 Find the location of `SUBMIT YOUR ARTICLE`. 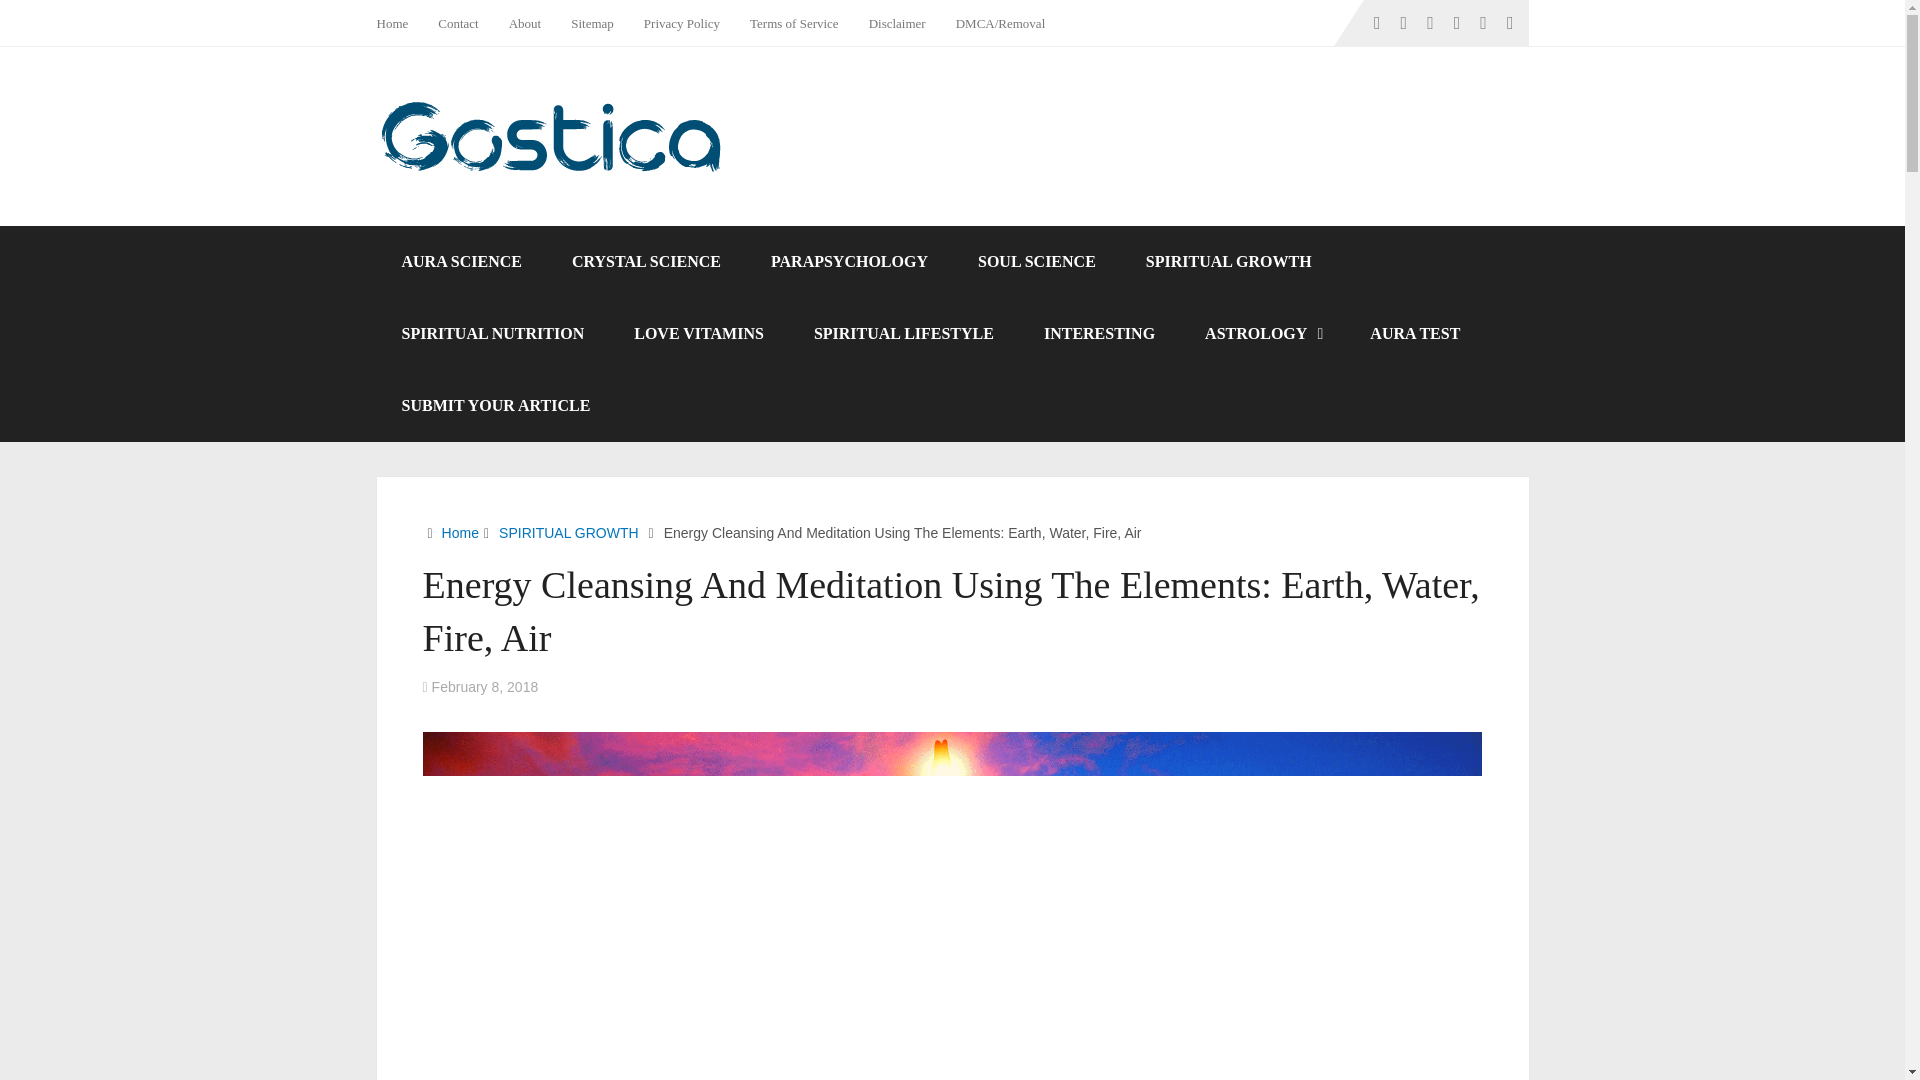

SUBMIT YOUR ARTICLE is located at coordinates (495, 406).